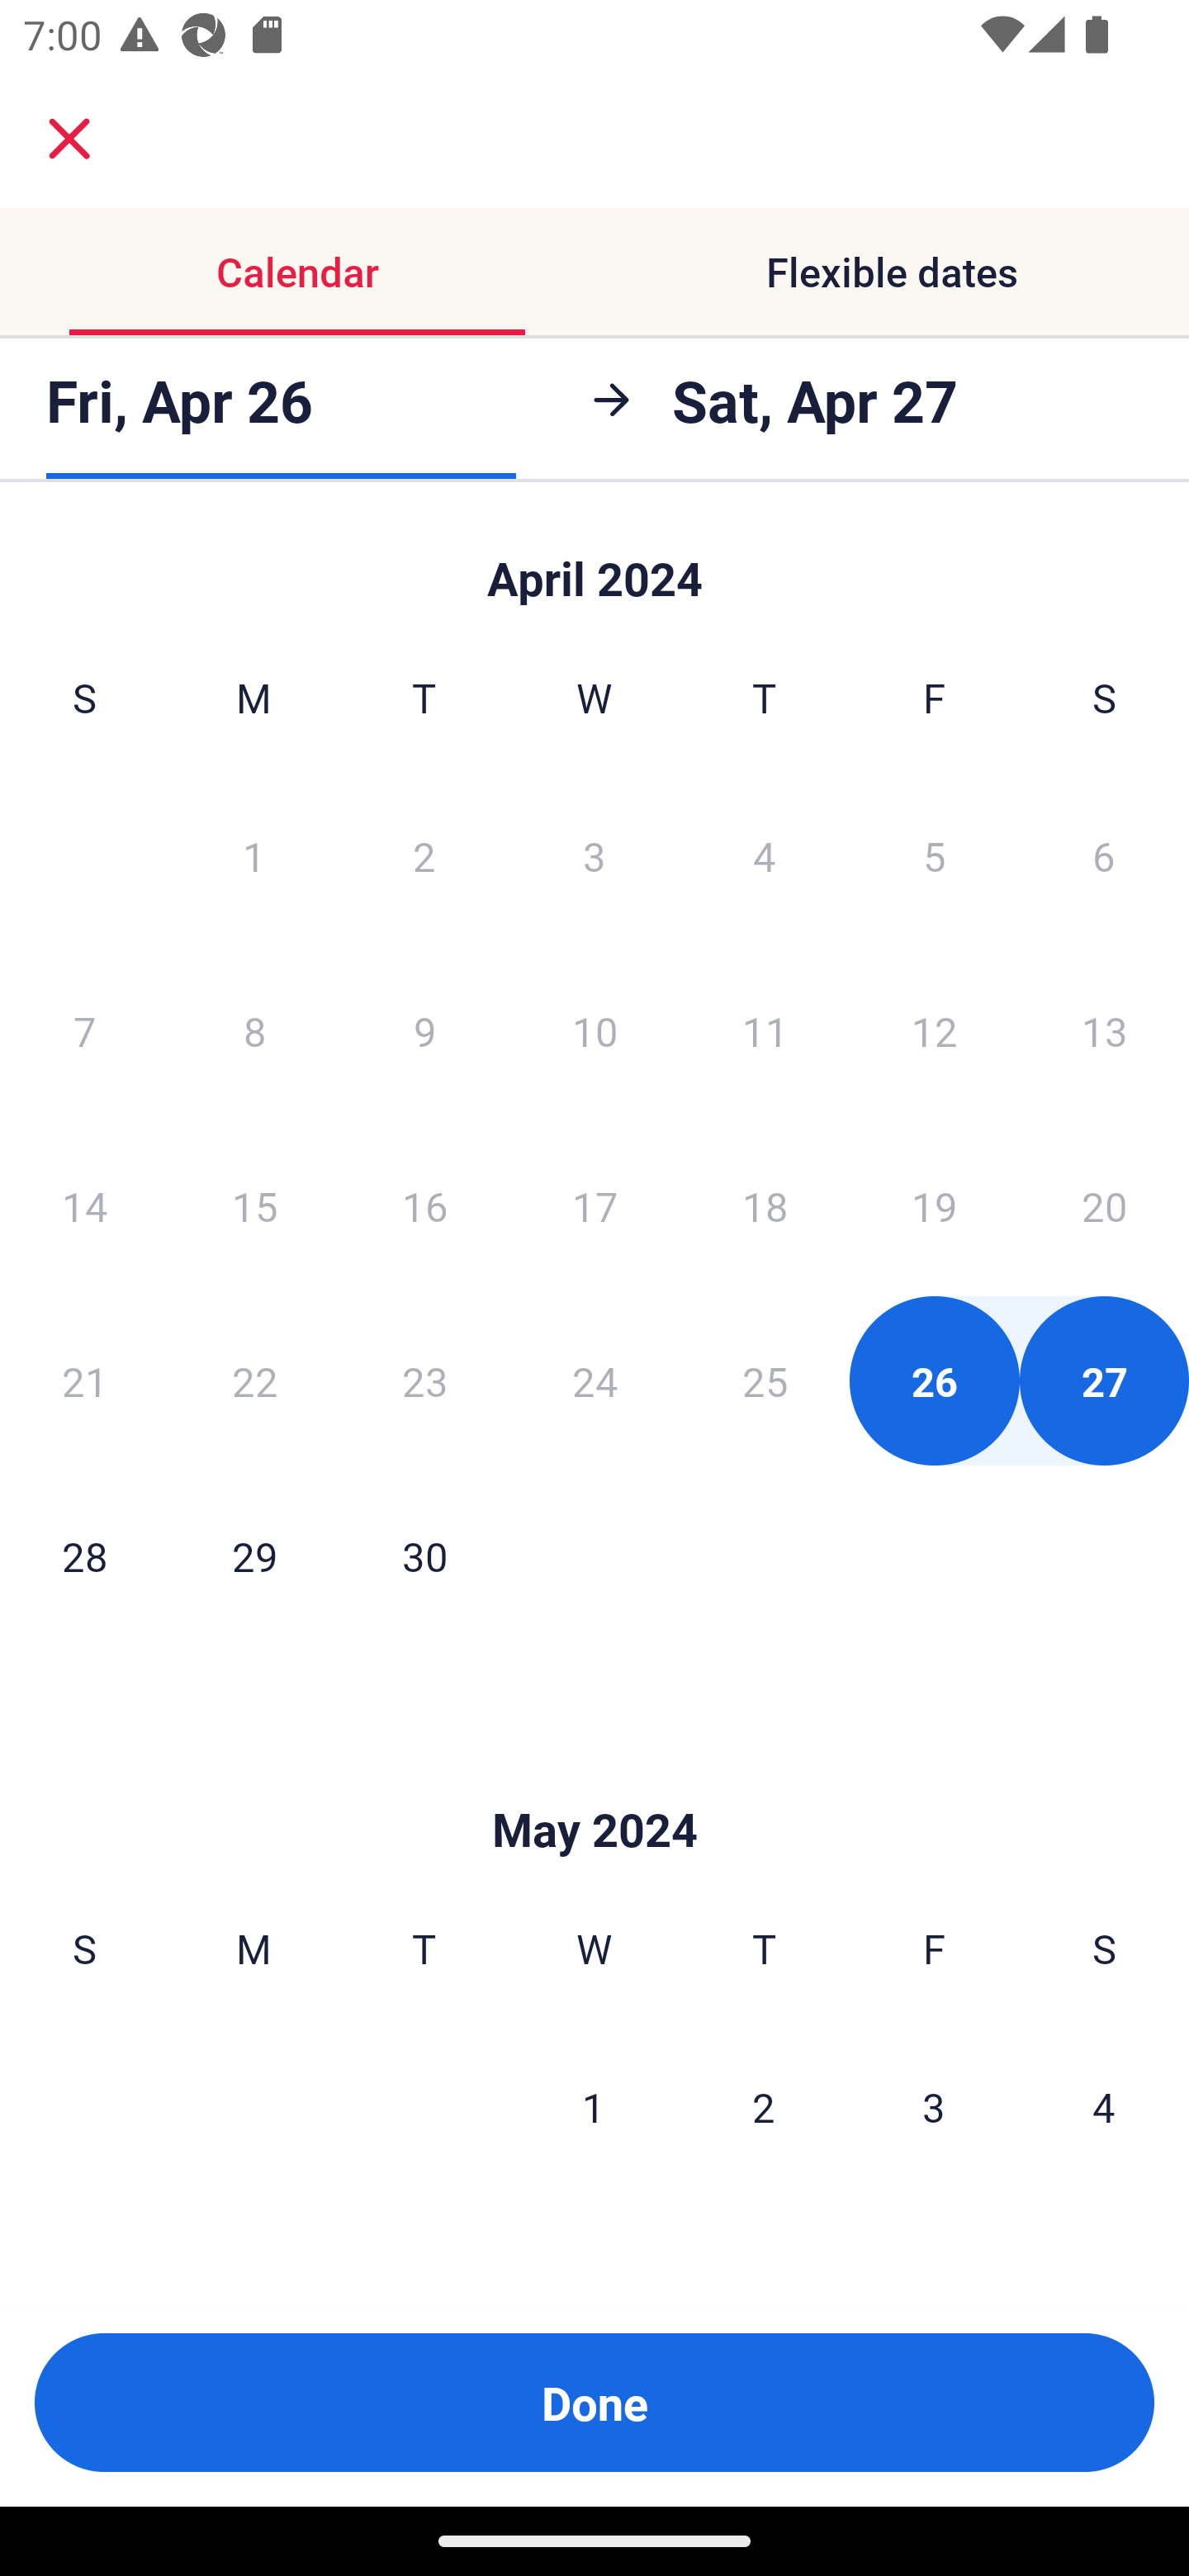 This screenshot has width=1189, height=2576. Describe the element at coordinates (765, 1030) in the screenshot. I see `11 Thursday, April 11, 2024` at that location.